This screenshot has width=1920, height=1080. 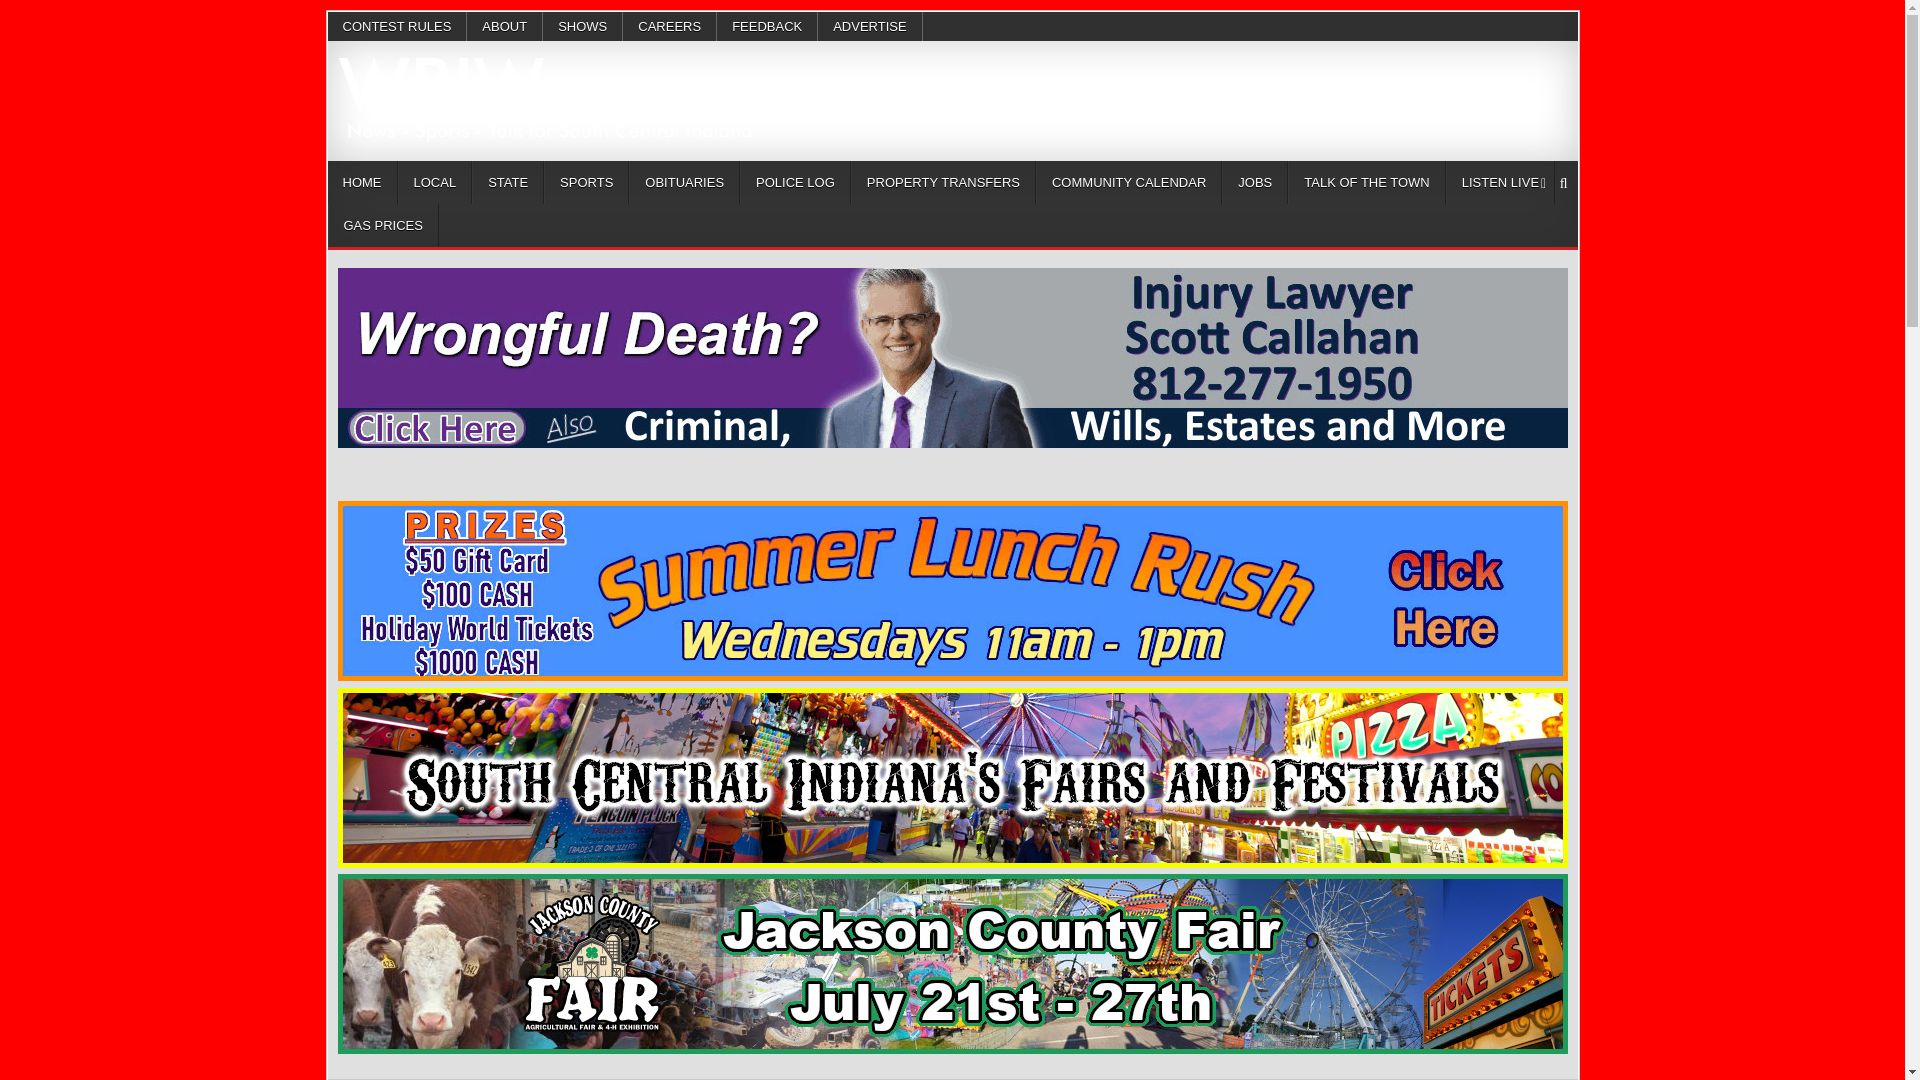 I want to click on Search, so click(x=1564, y=183).